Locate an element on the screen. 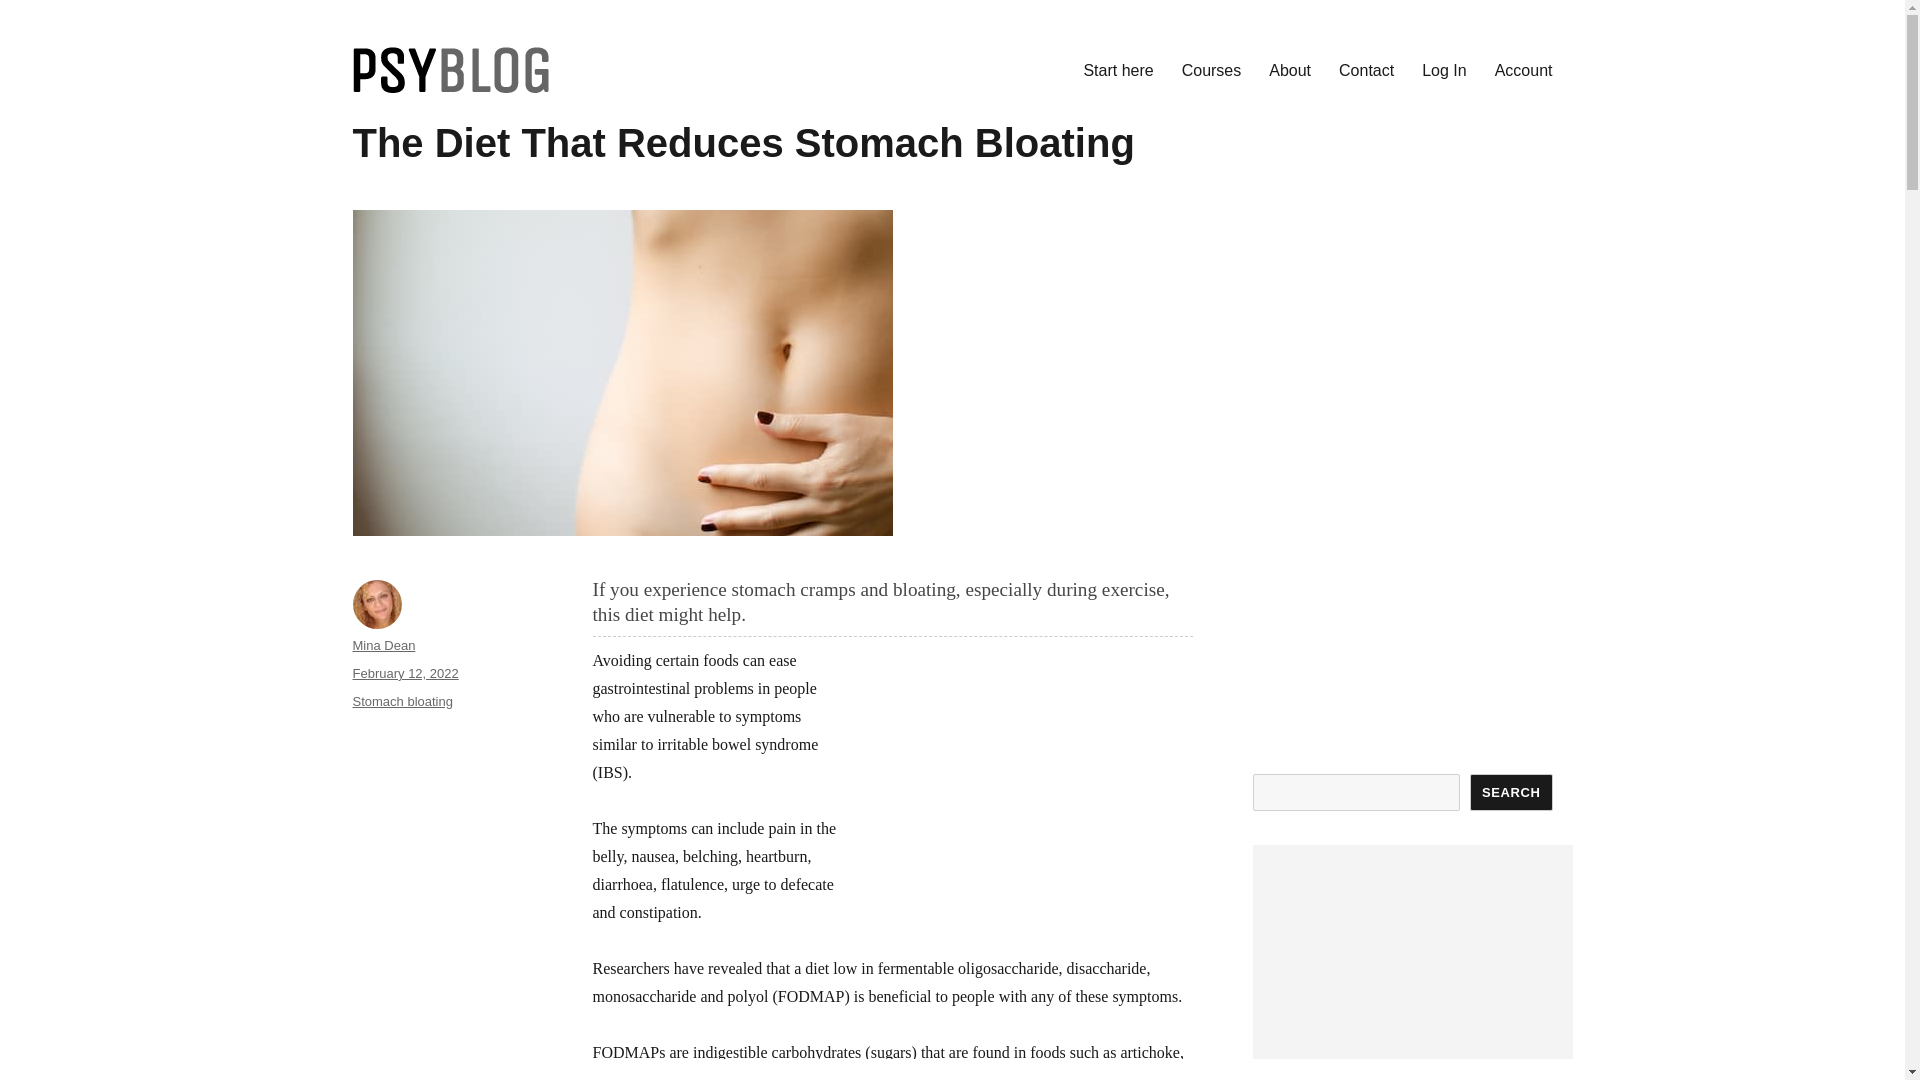 The width and height of the screenshot is (1920, 1080). Advertisement is located at coordinates (1024, 786).